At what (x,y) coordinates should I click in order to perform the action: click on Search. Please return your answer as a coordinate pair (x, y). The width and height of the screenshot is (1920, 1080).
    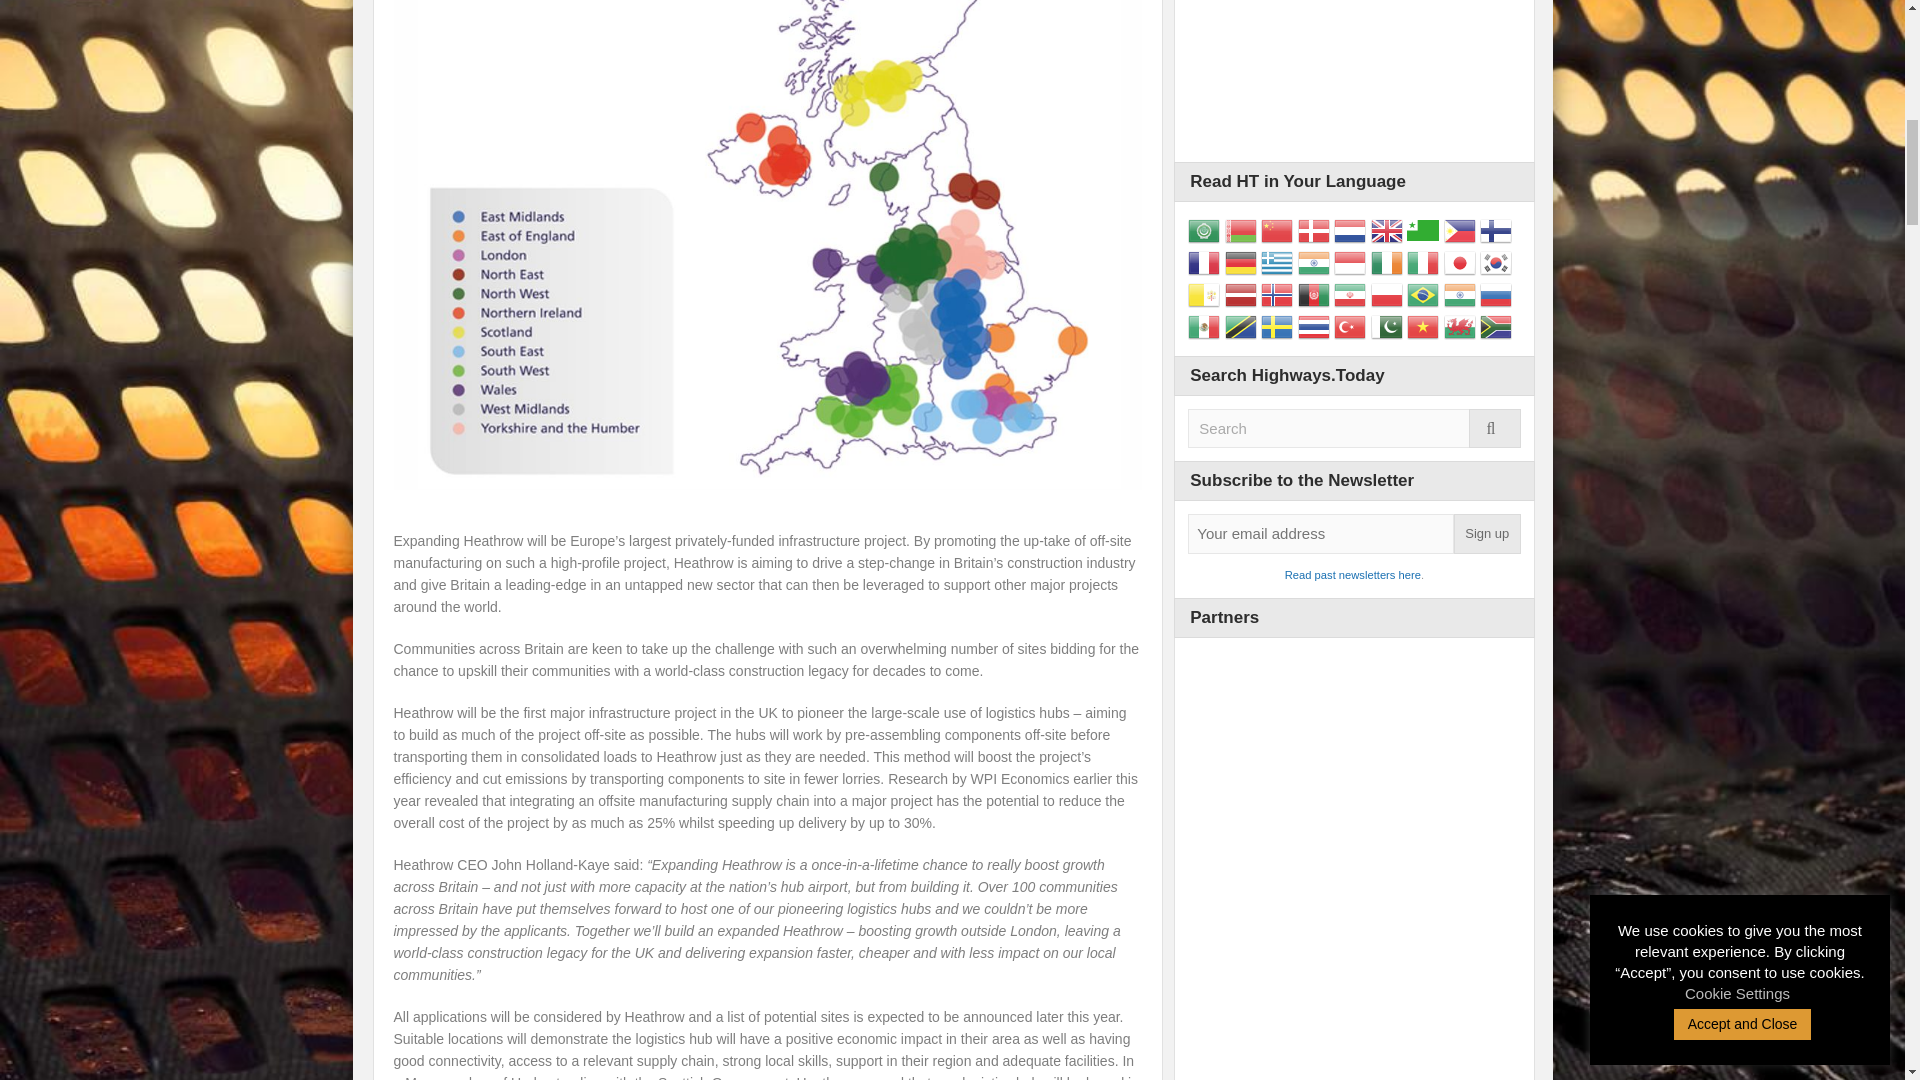
    Looking at the image, I should click on (1354, 428).